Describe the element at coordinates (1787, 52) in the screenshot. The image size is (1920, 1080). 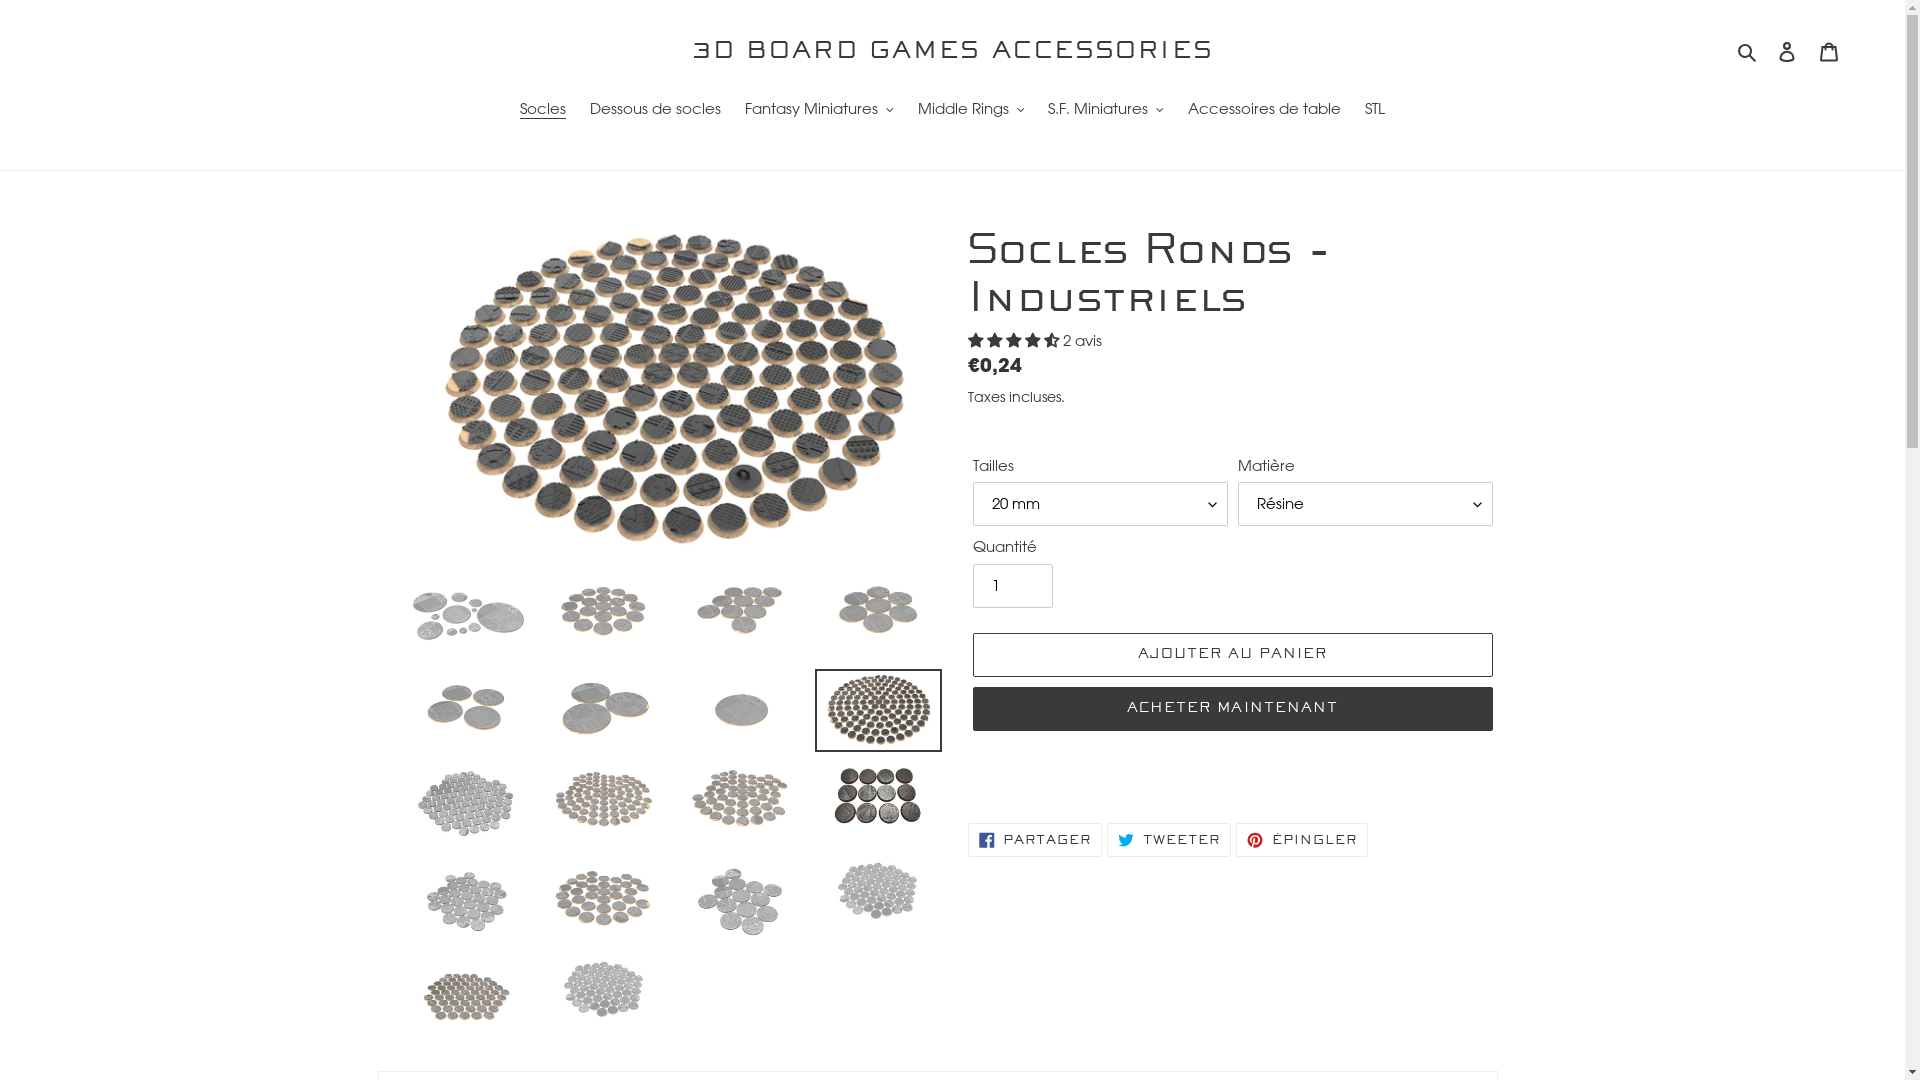
I see `Se connecter` at that location.